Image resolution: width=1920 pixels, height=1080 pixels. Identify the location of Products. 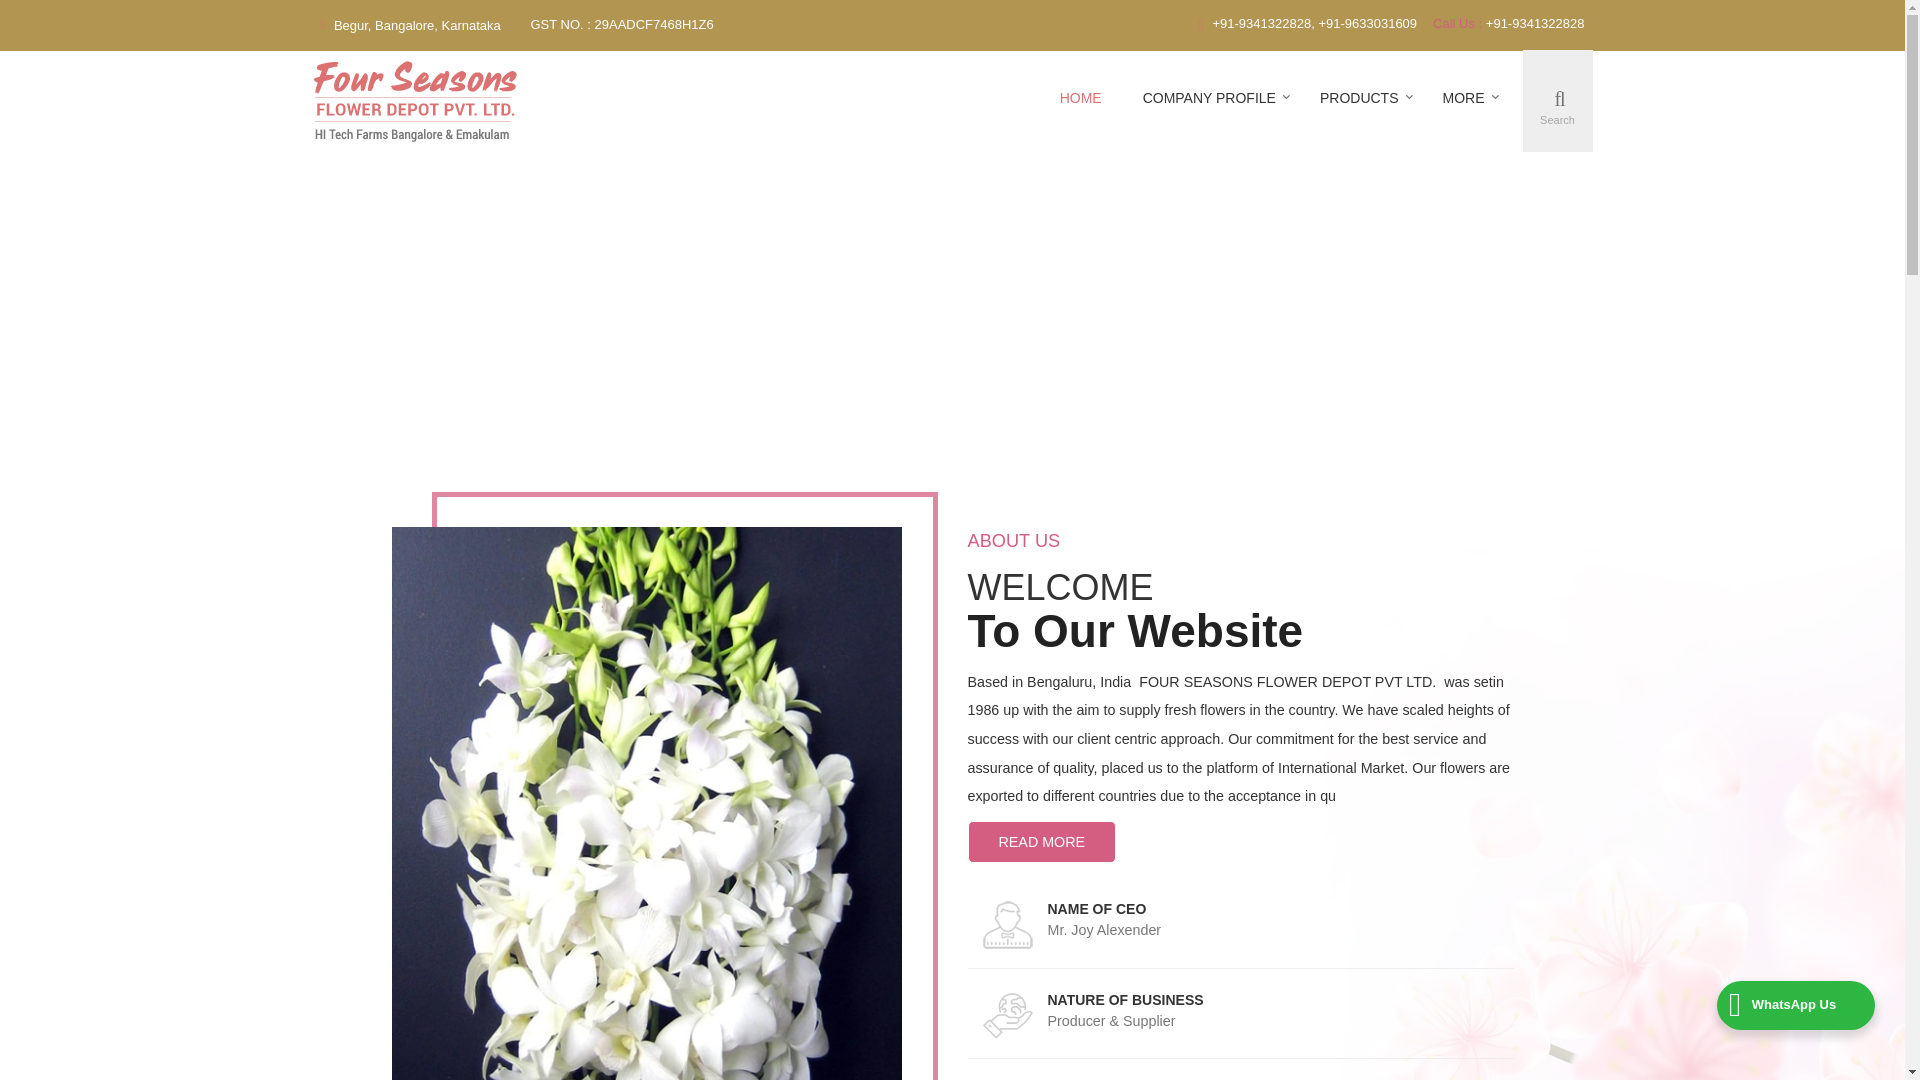
(1360, 98).